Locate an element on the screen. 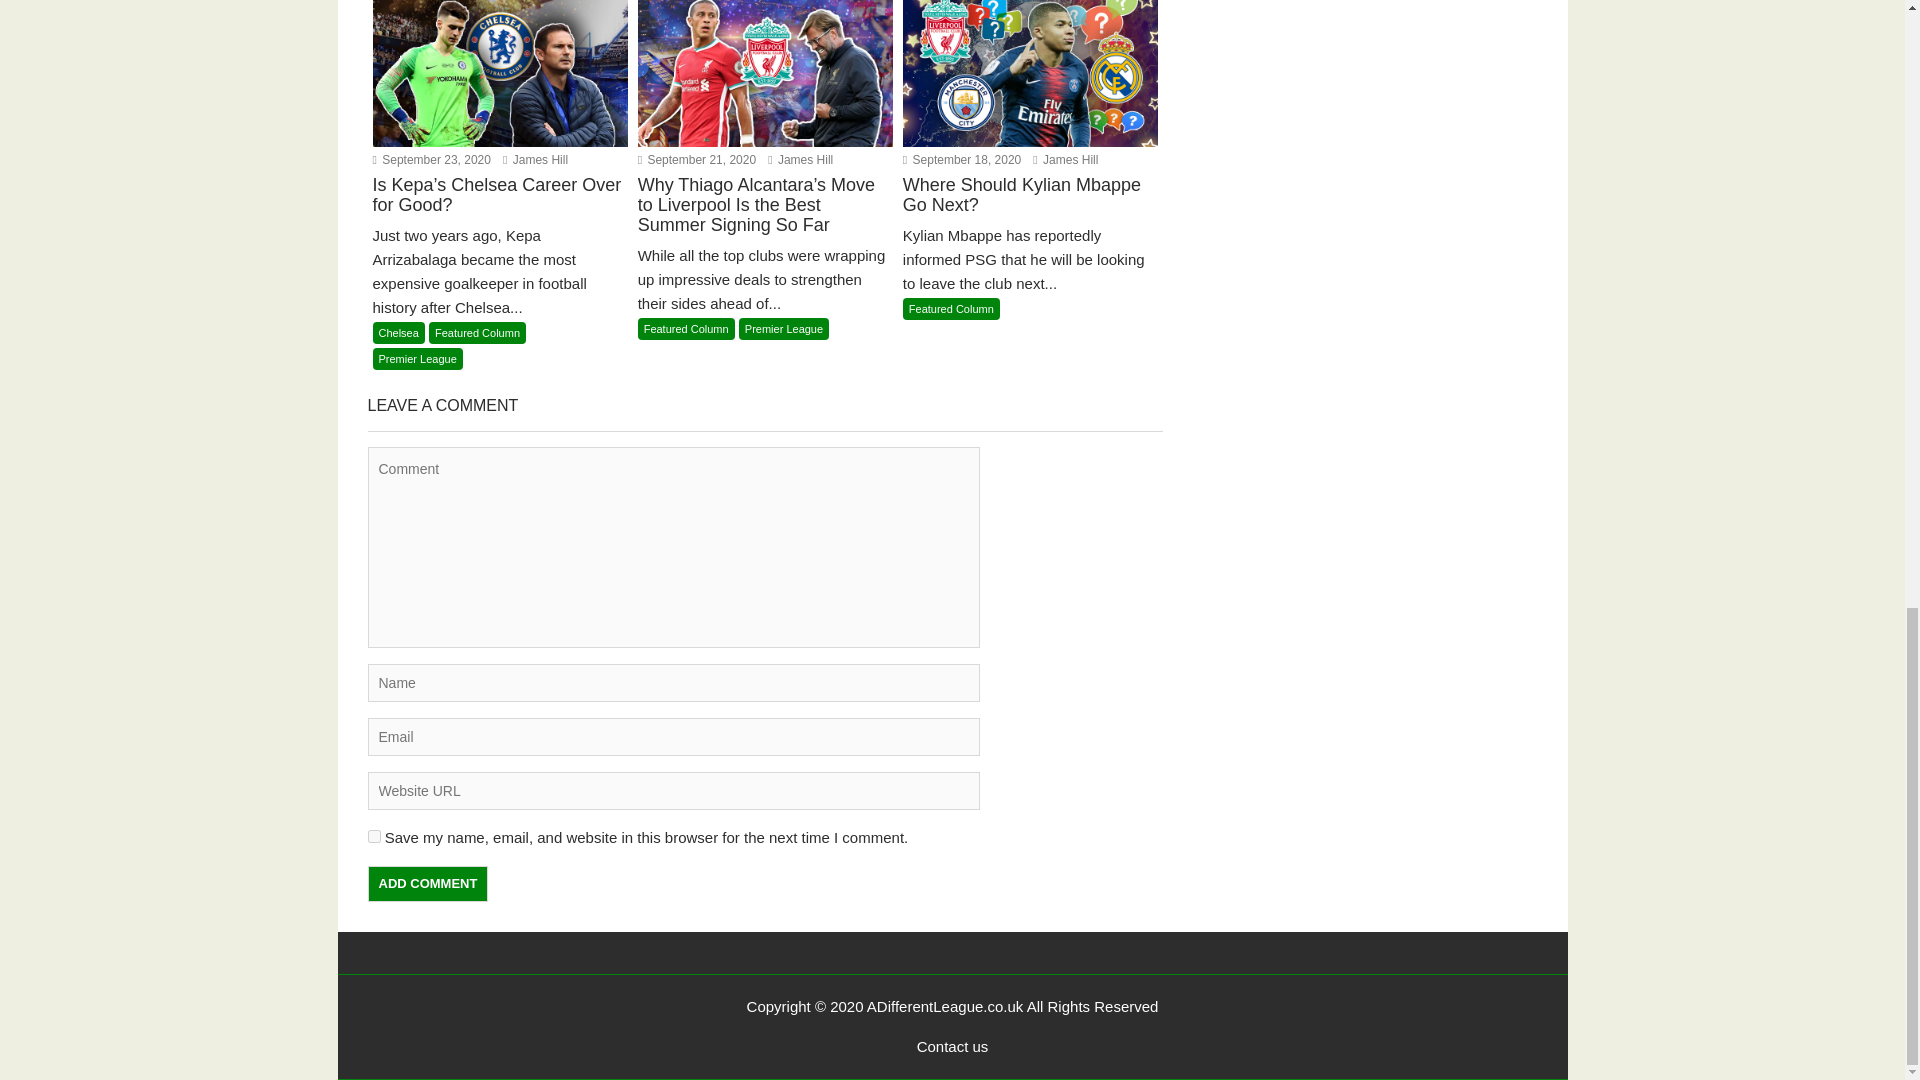 This screenshot has width=1920, height=1080. September 23, 2020 is located at coordinates (430, 160).